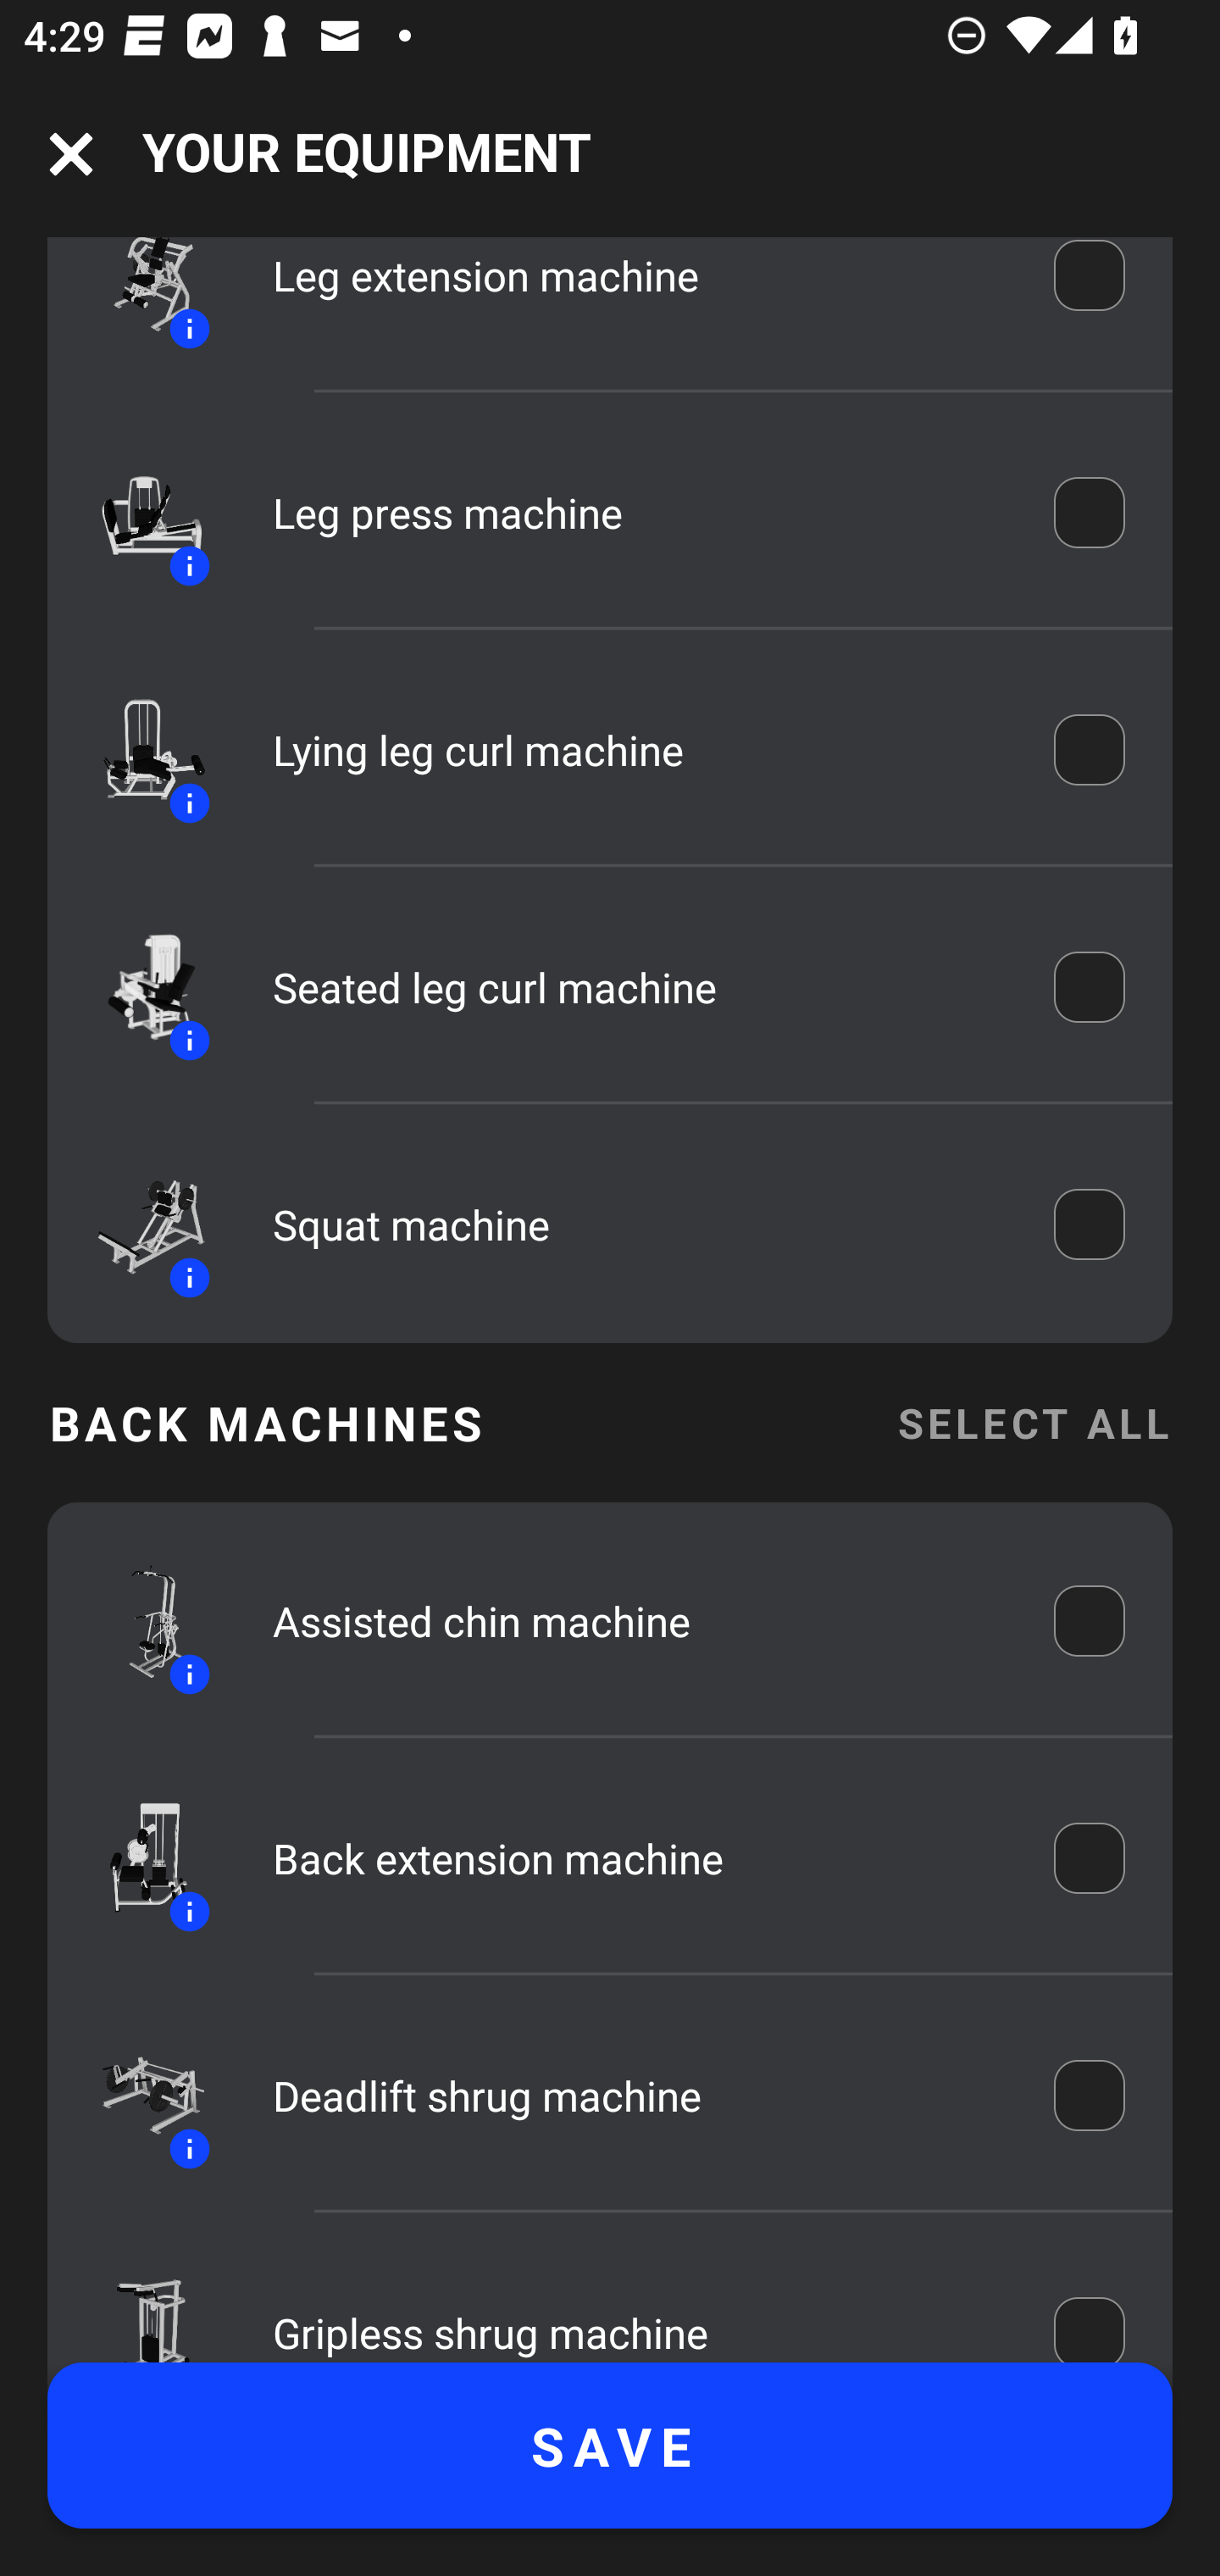 Image resolution: width=1220 pixels, height=2576 pixels. Describe the element at coordinates (640, 512) in the screenshot. I see `Leg press machine` at that location.